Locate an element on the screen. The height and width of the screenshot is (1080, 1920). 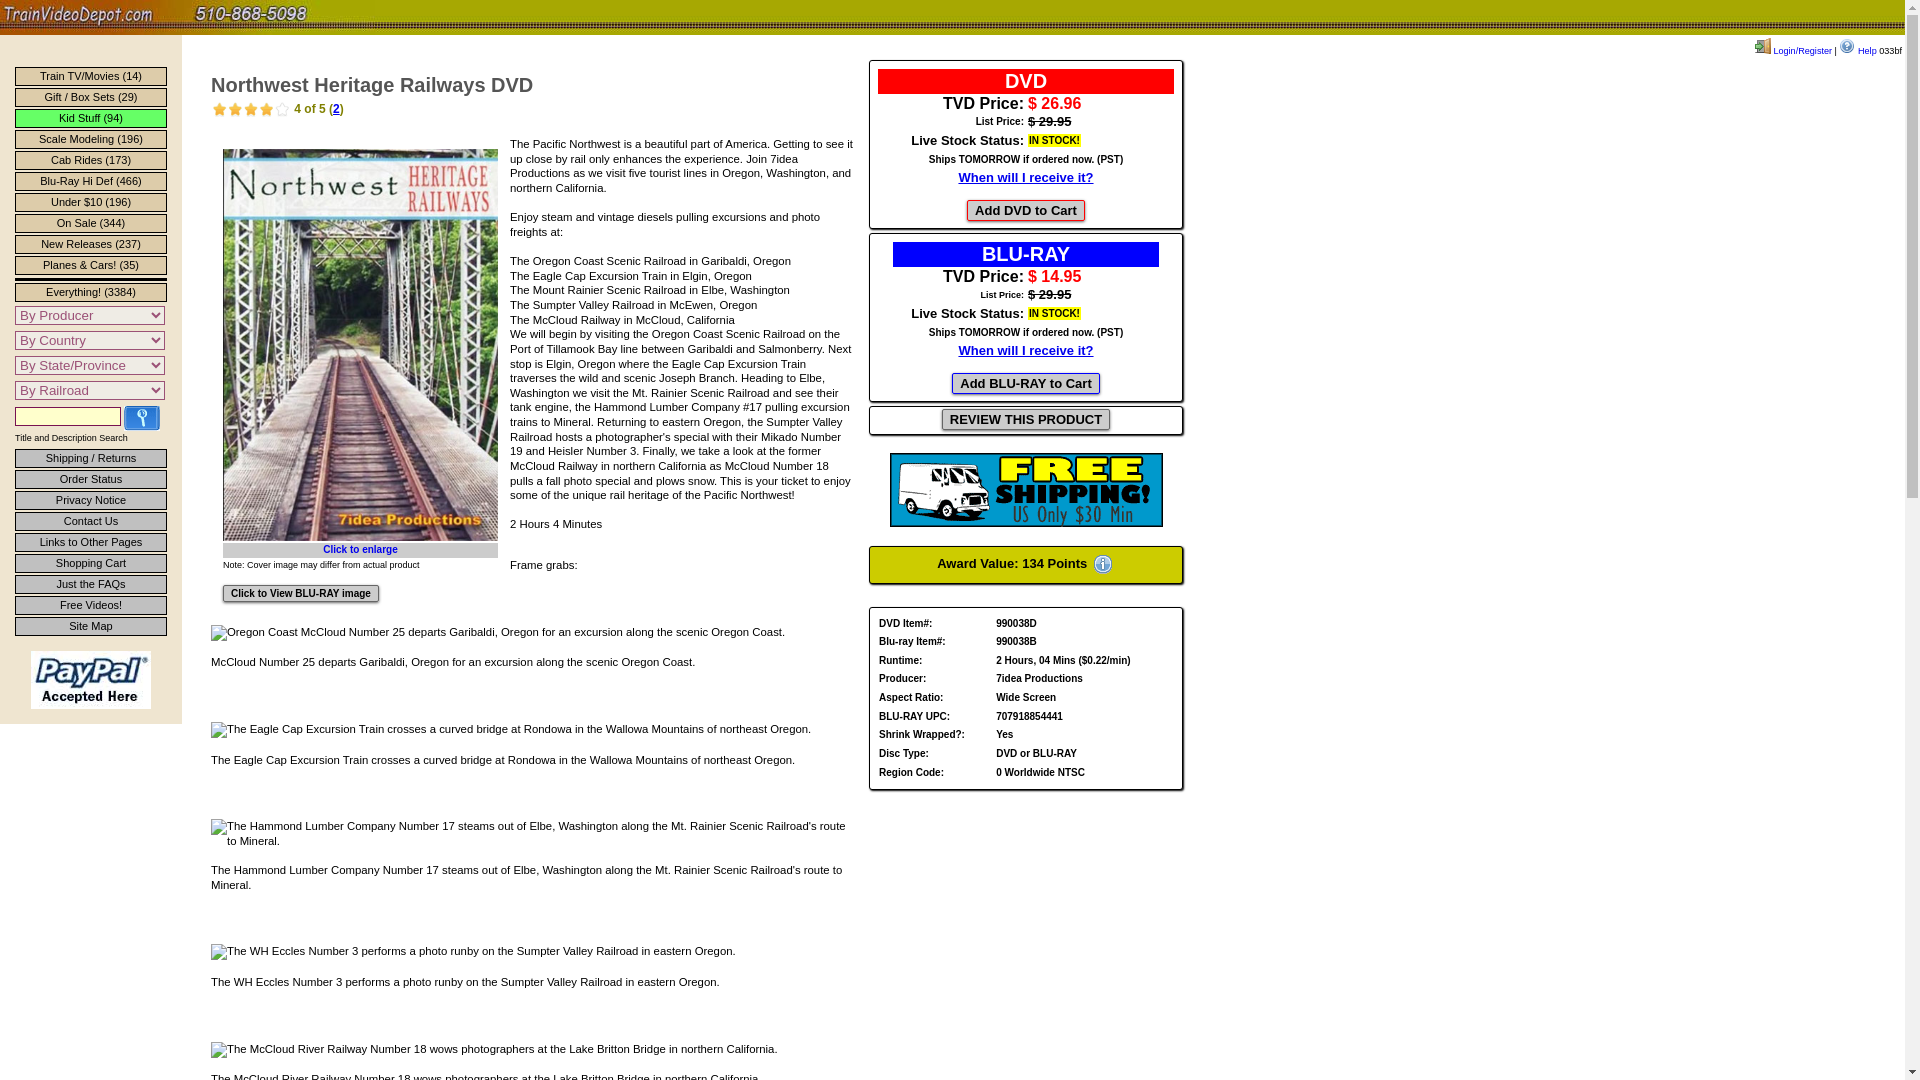
Free Videos! is located at coordinates (91, 605).